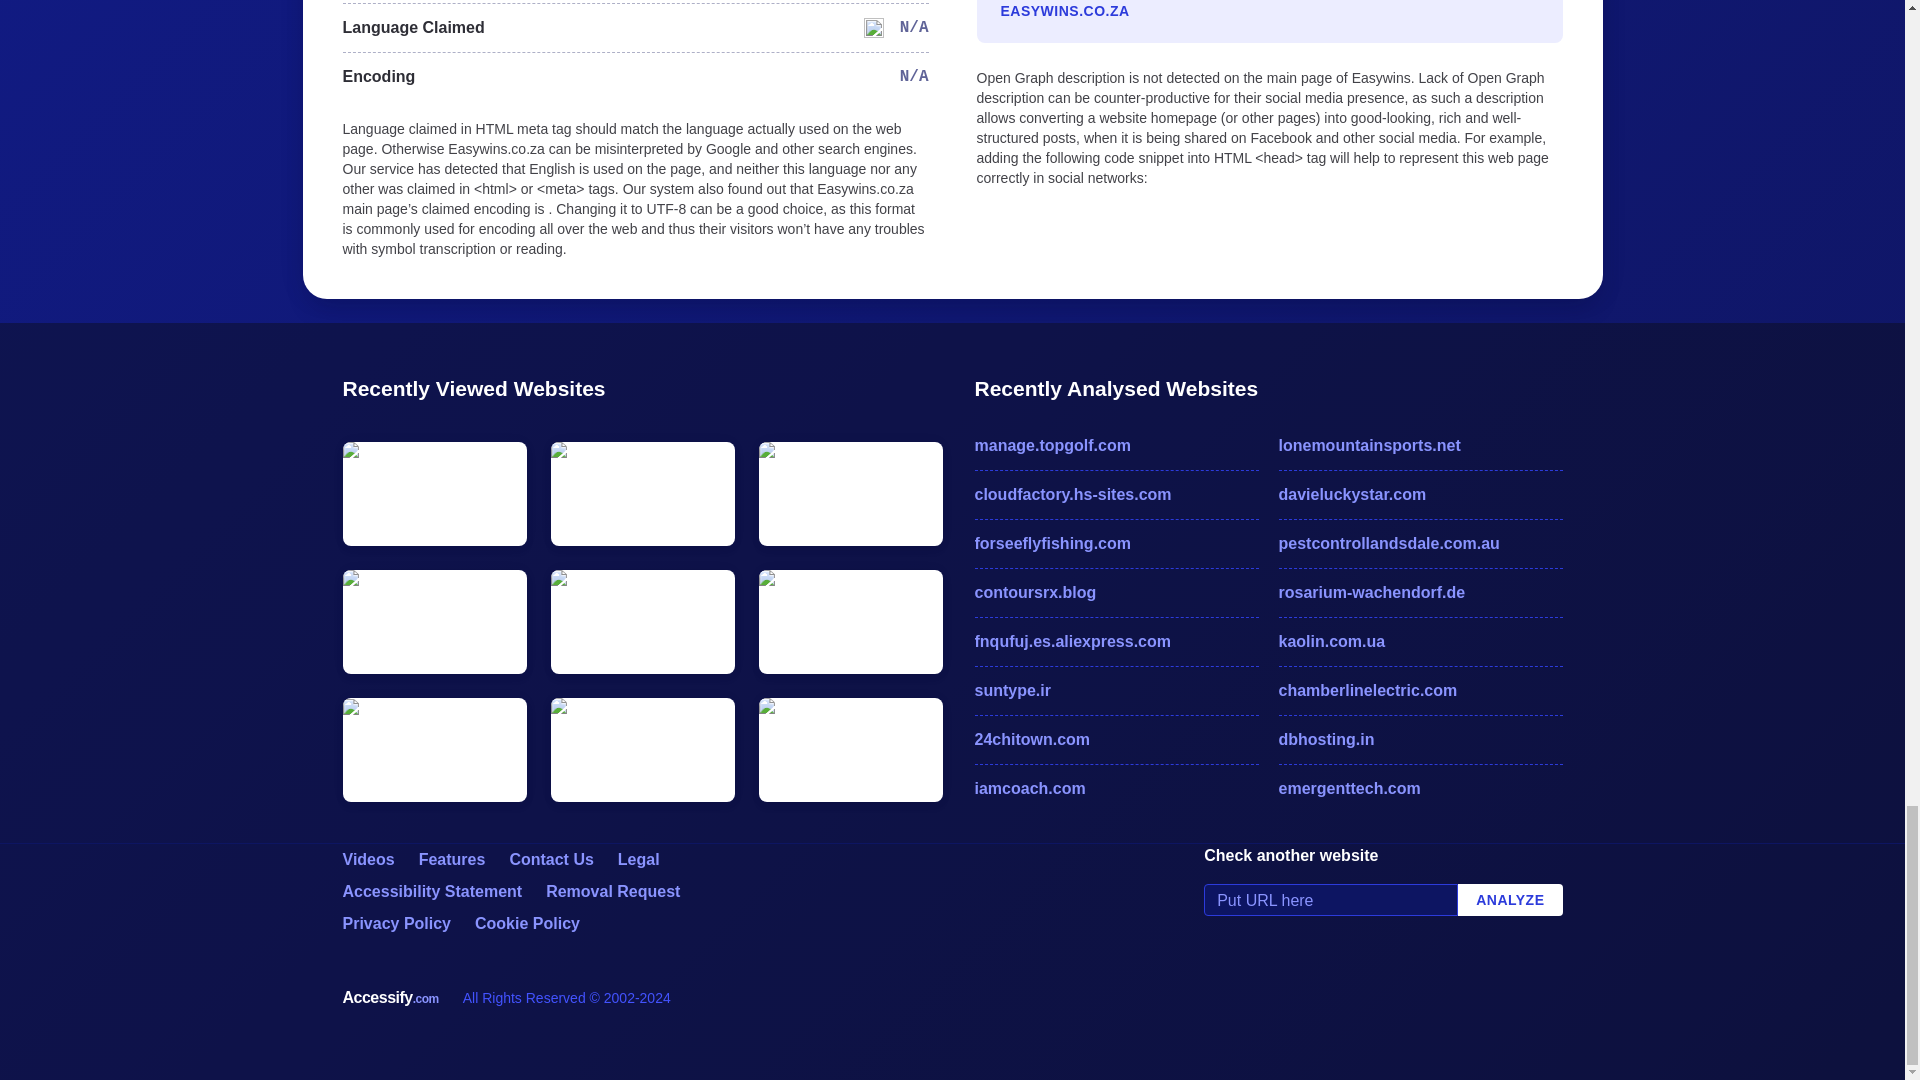 This screenshot has width=1920, height=1080. I want to click on fnqufuj.es.aliexpress.com, so click(1115, 642).